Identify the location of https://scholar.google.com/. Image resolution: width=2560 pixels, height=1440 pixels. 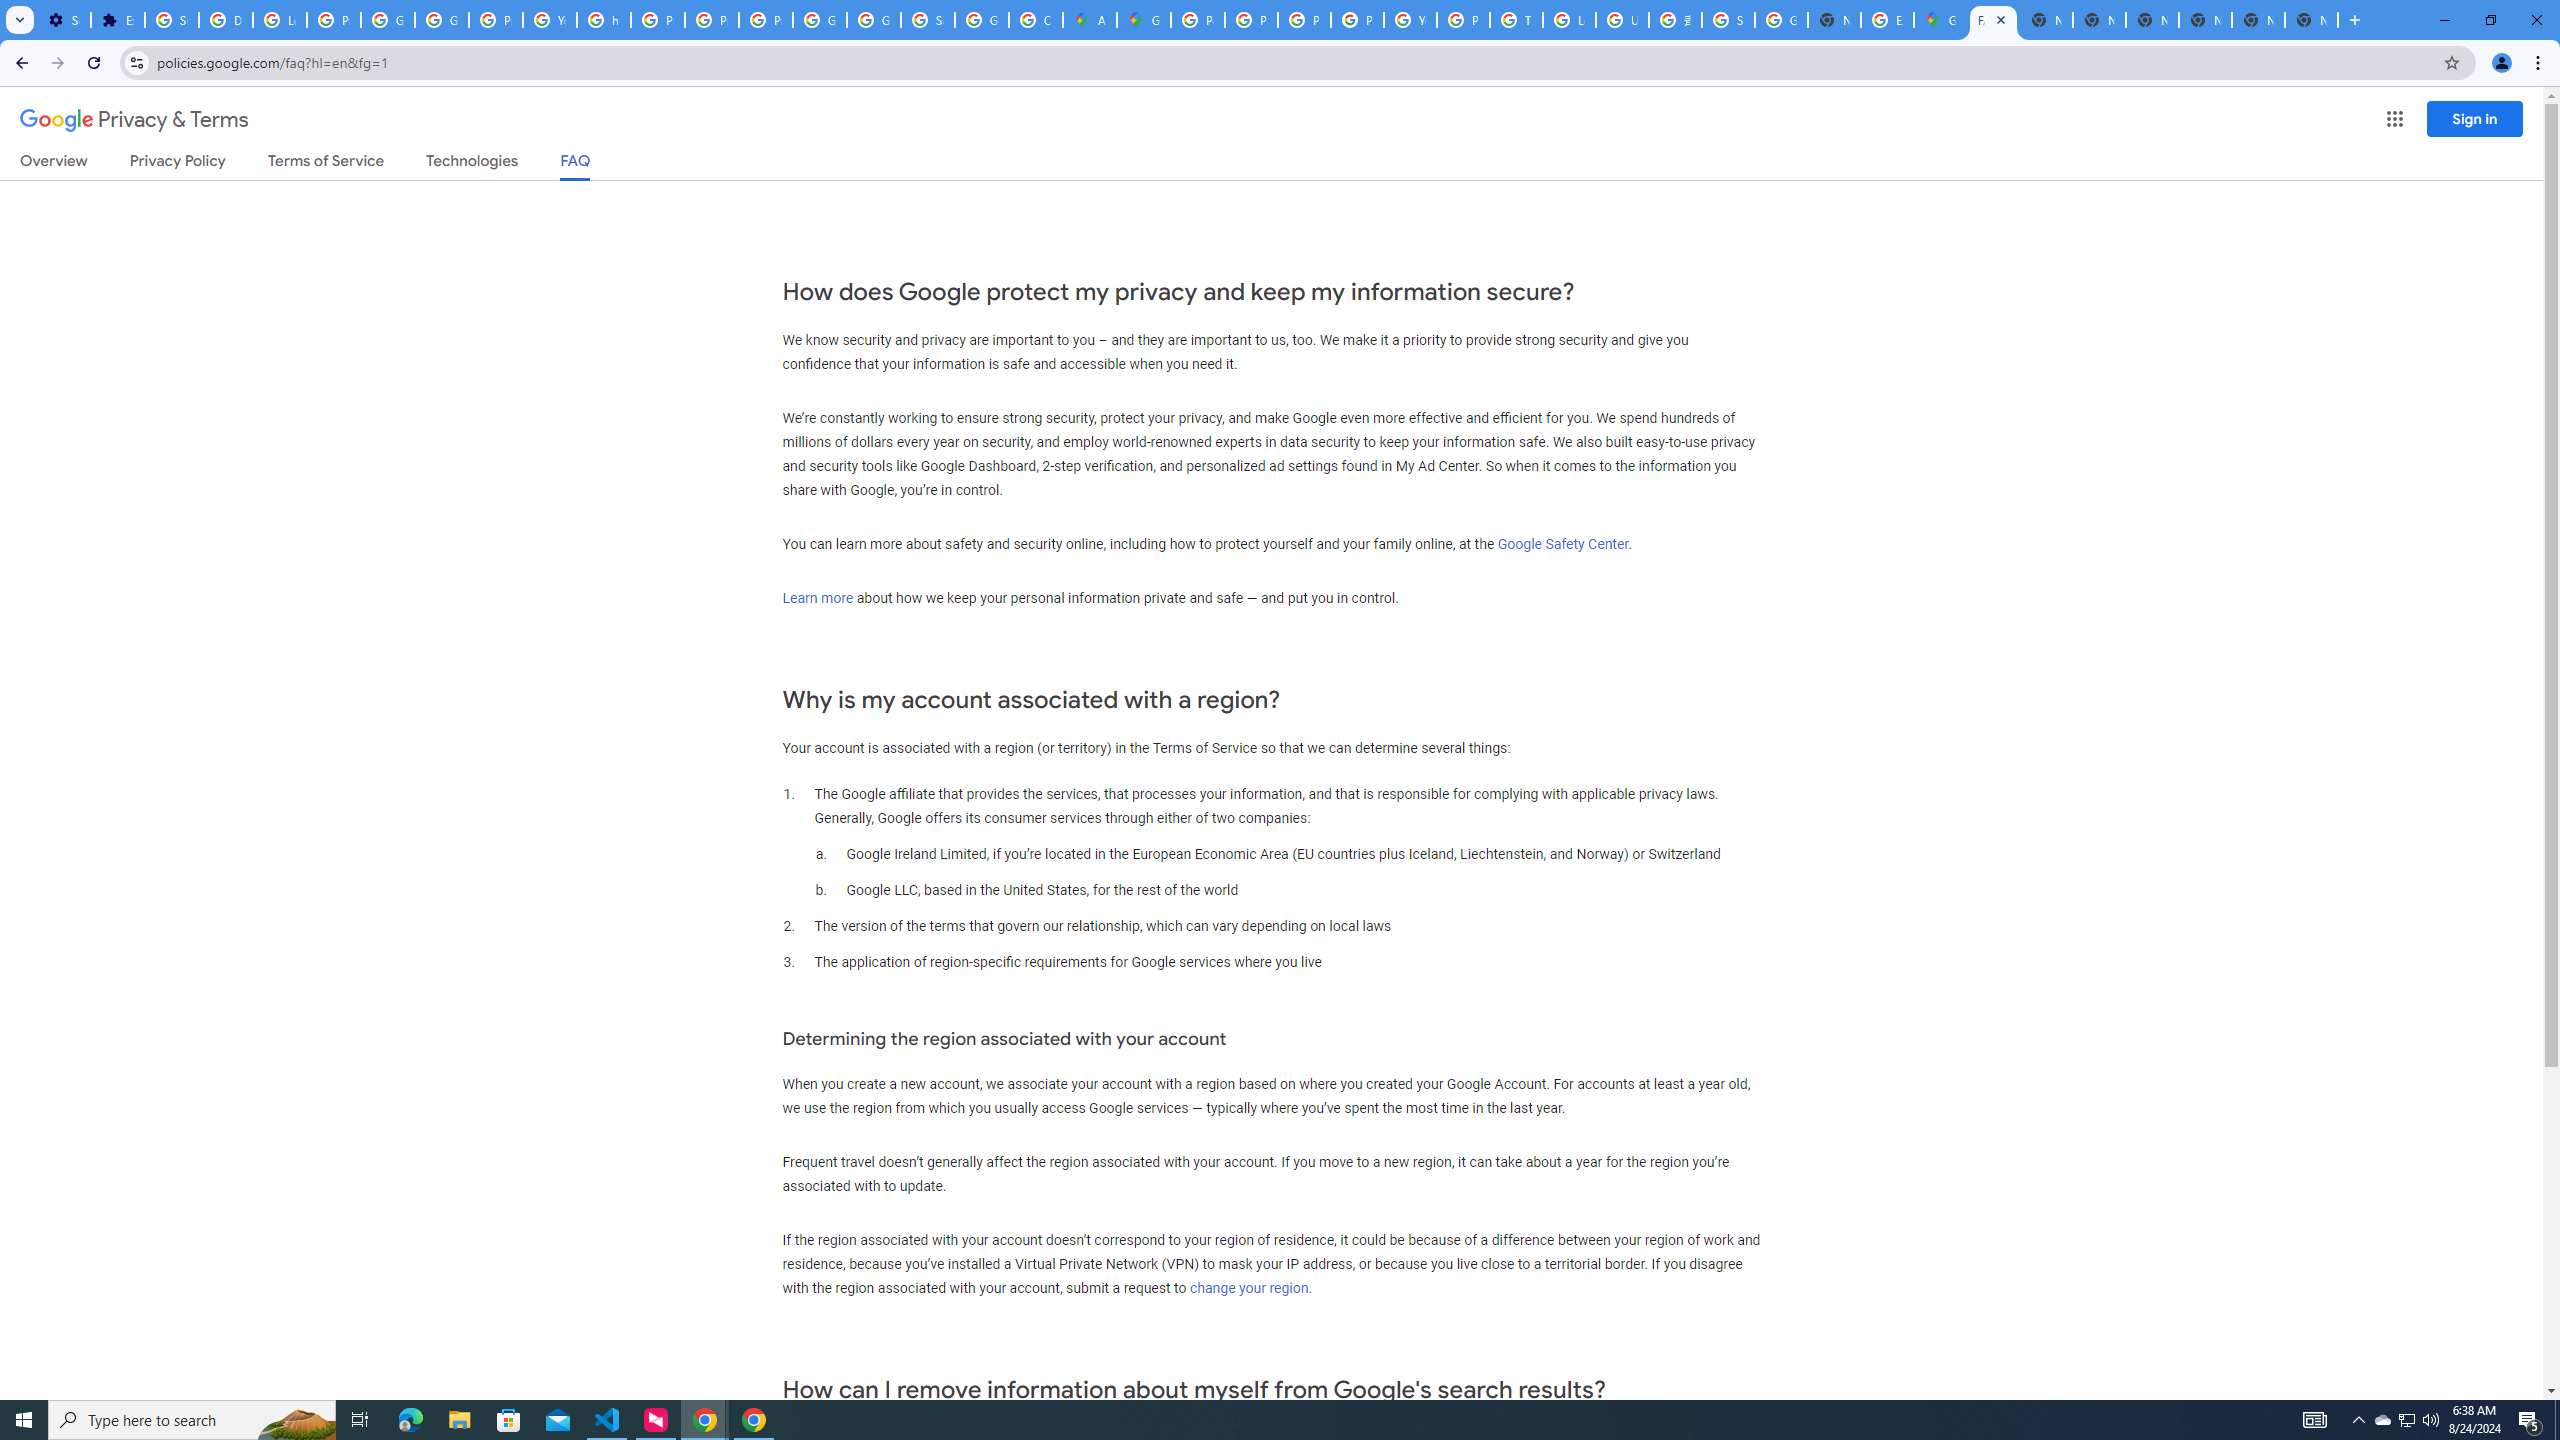
(604, 20).